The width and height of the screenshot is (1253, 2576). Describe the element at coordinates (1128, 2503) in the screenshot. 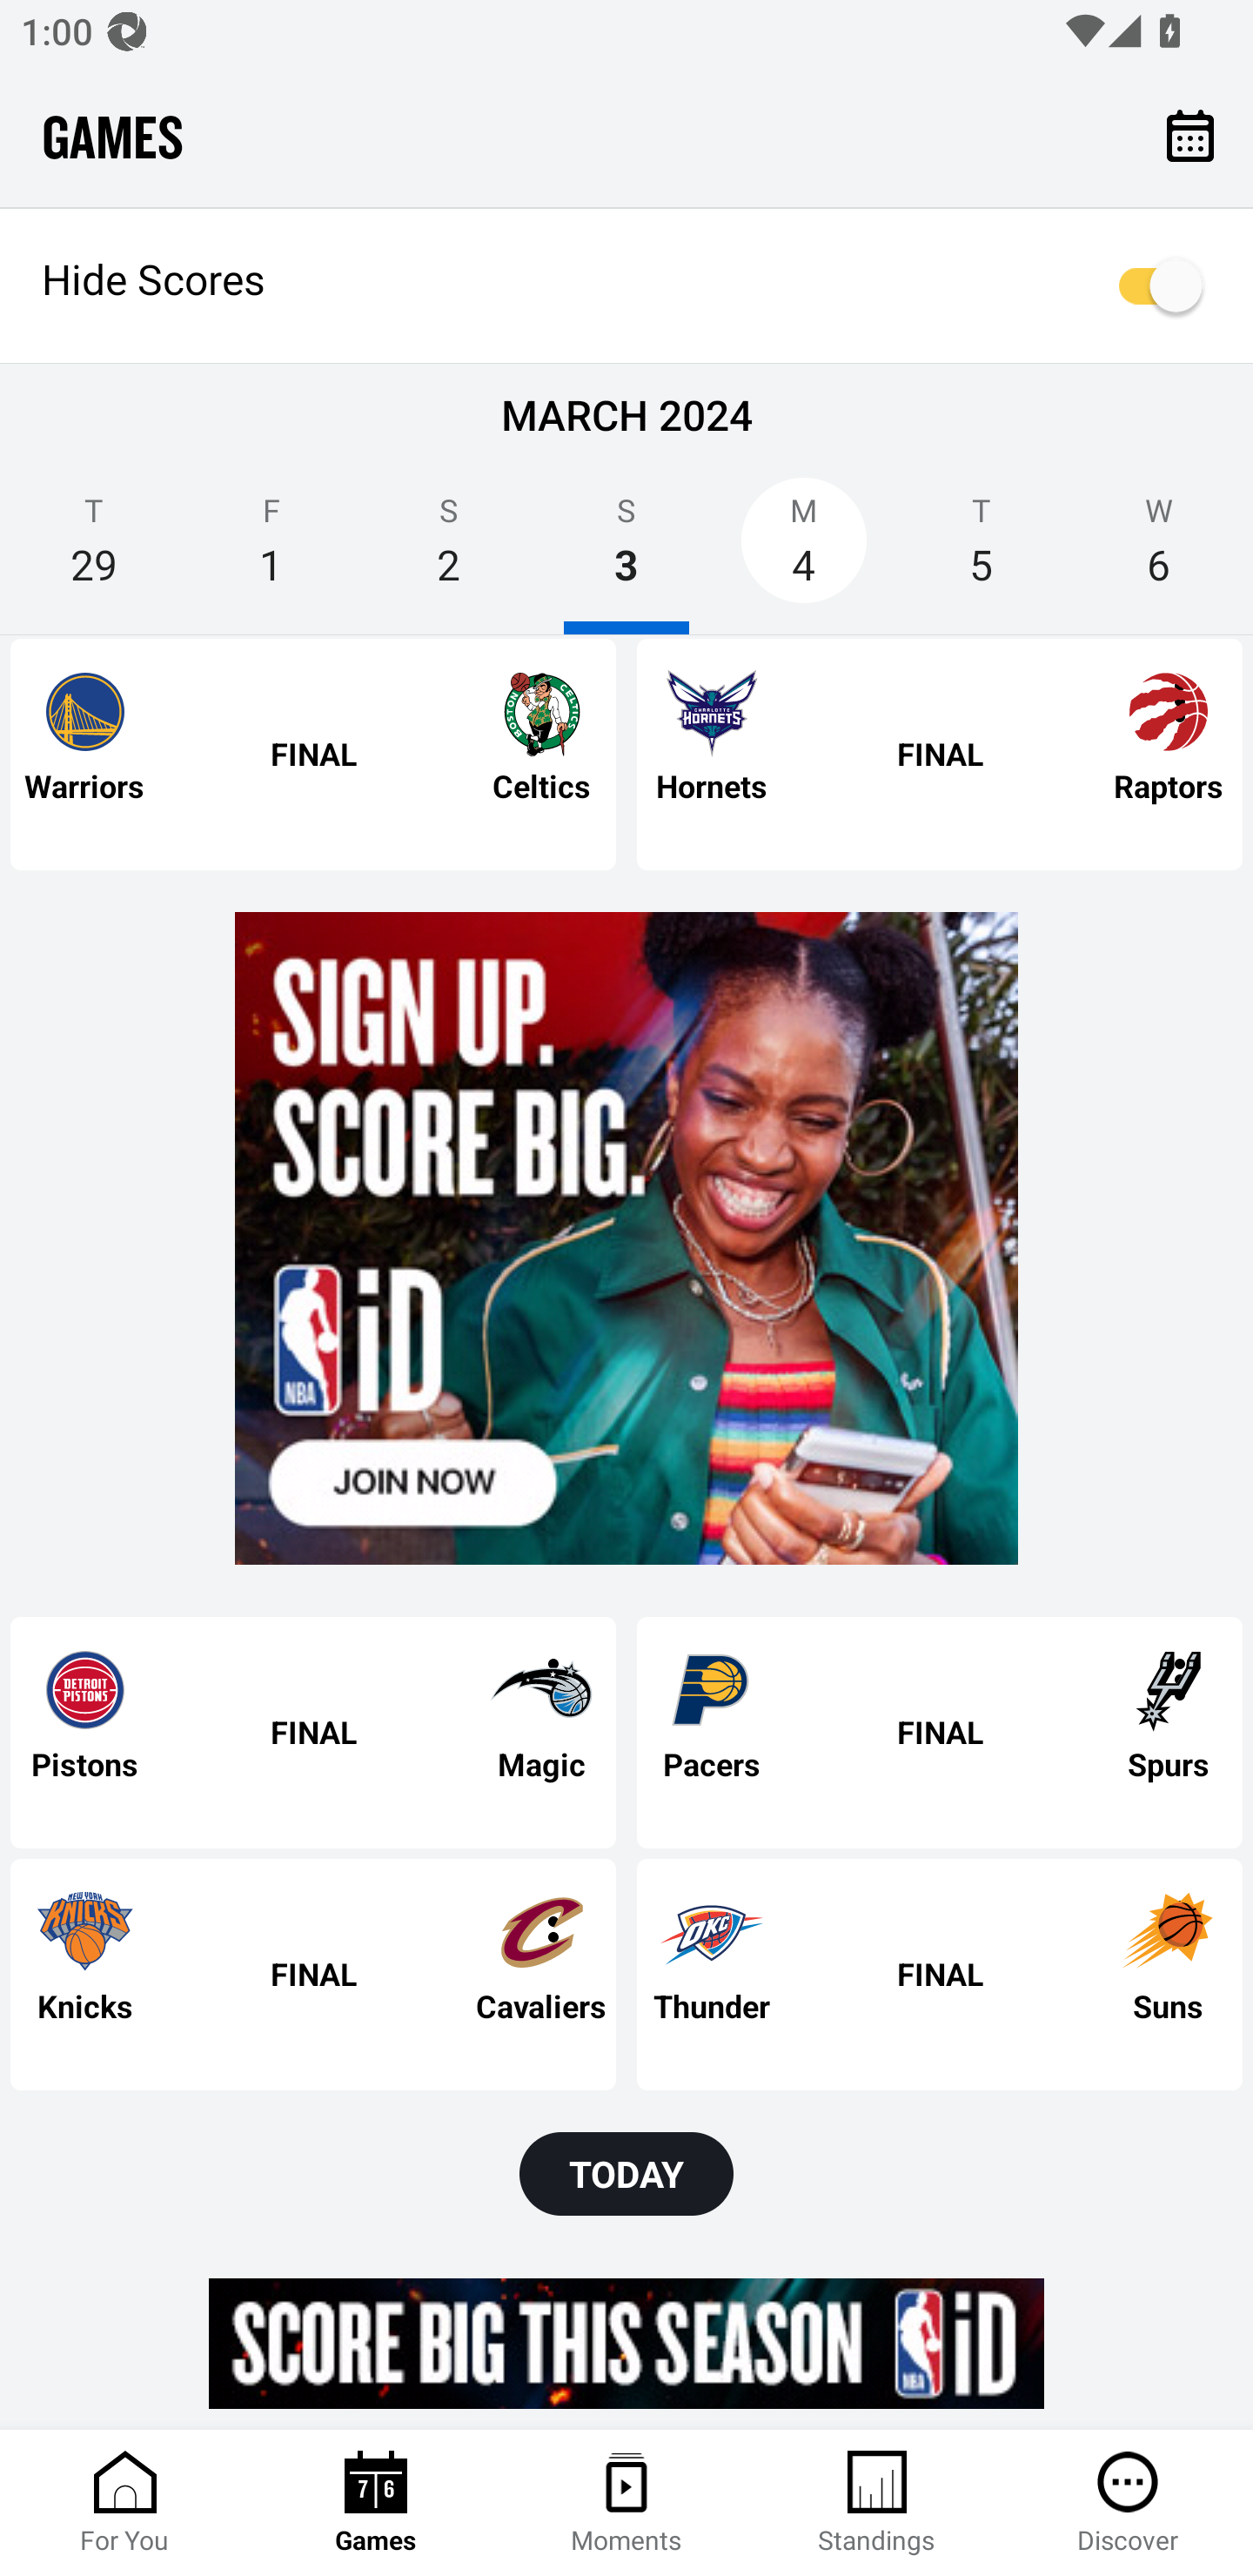

I see `Discover` at that location.